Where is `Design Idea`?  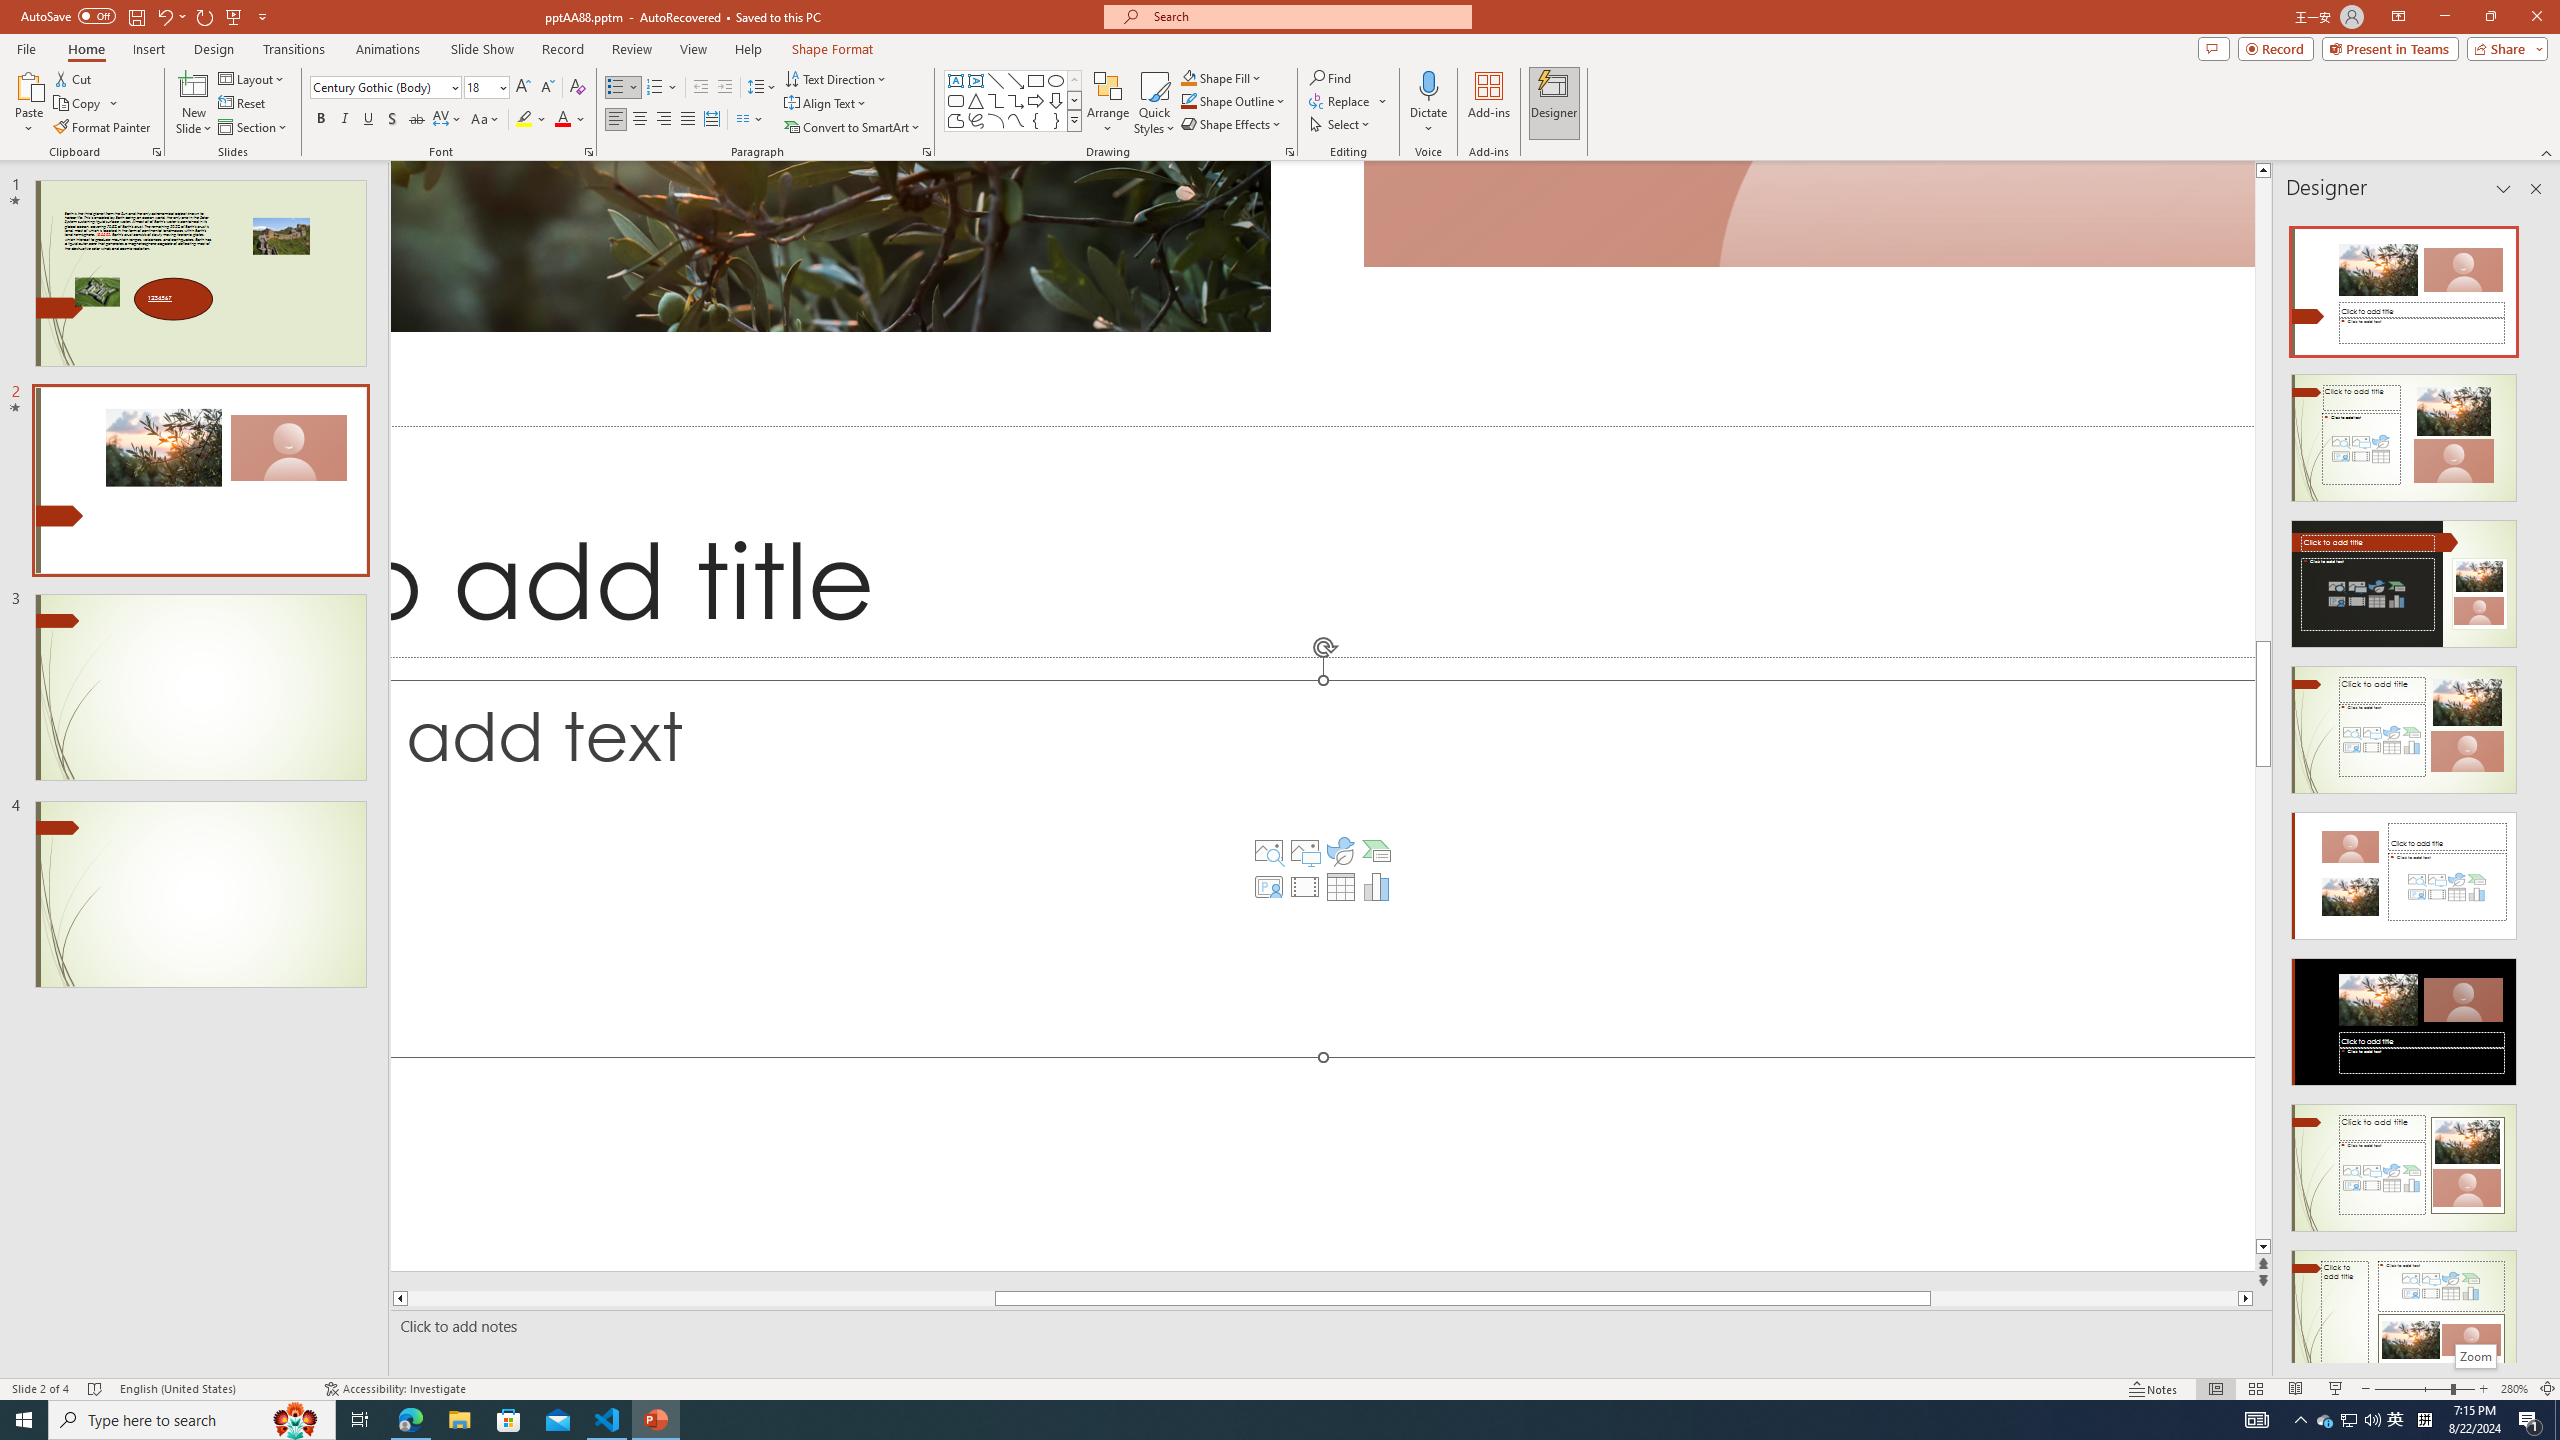
Design Idea is located at coordinates (2404, 1308).